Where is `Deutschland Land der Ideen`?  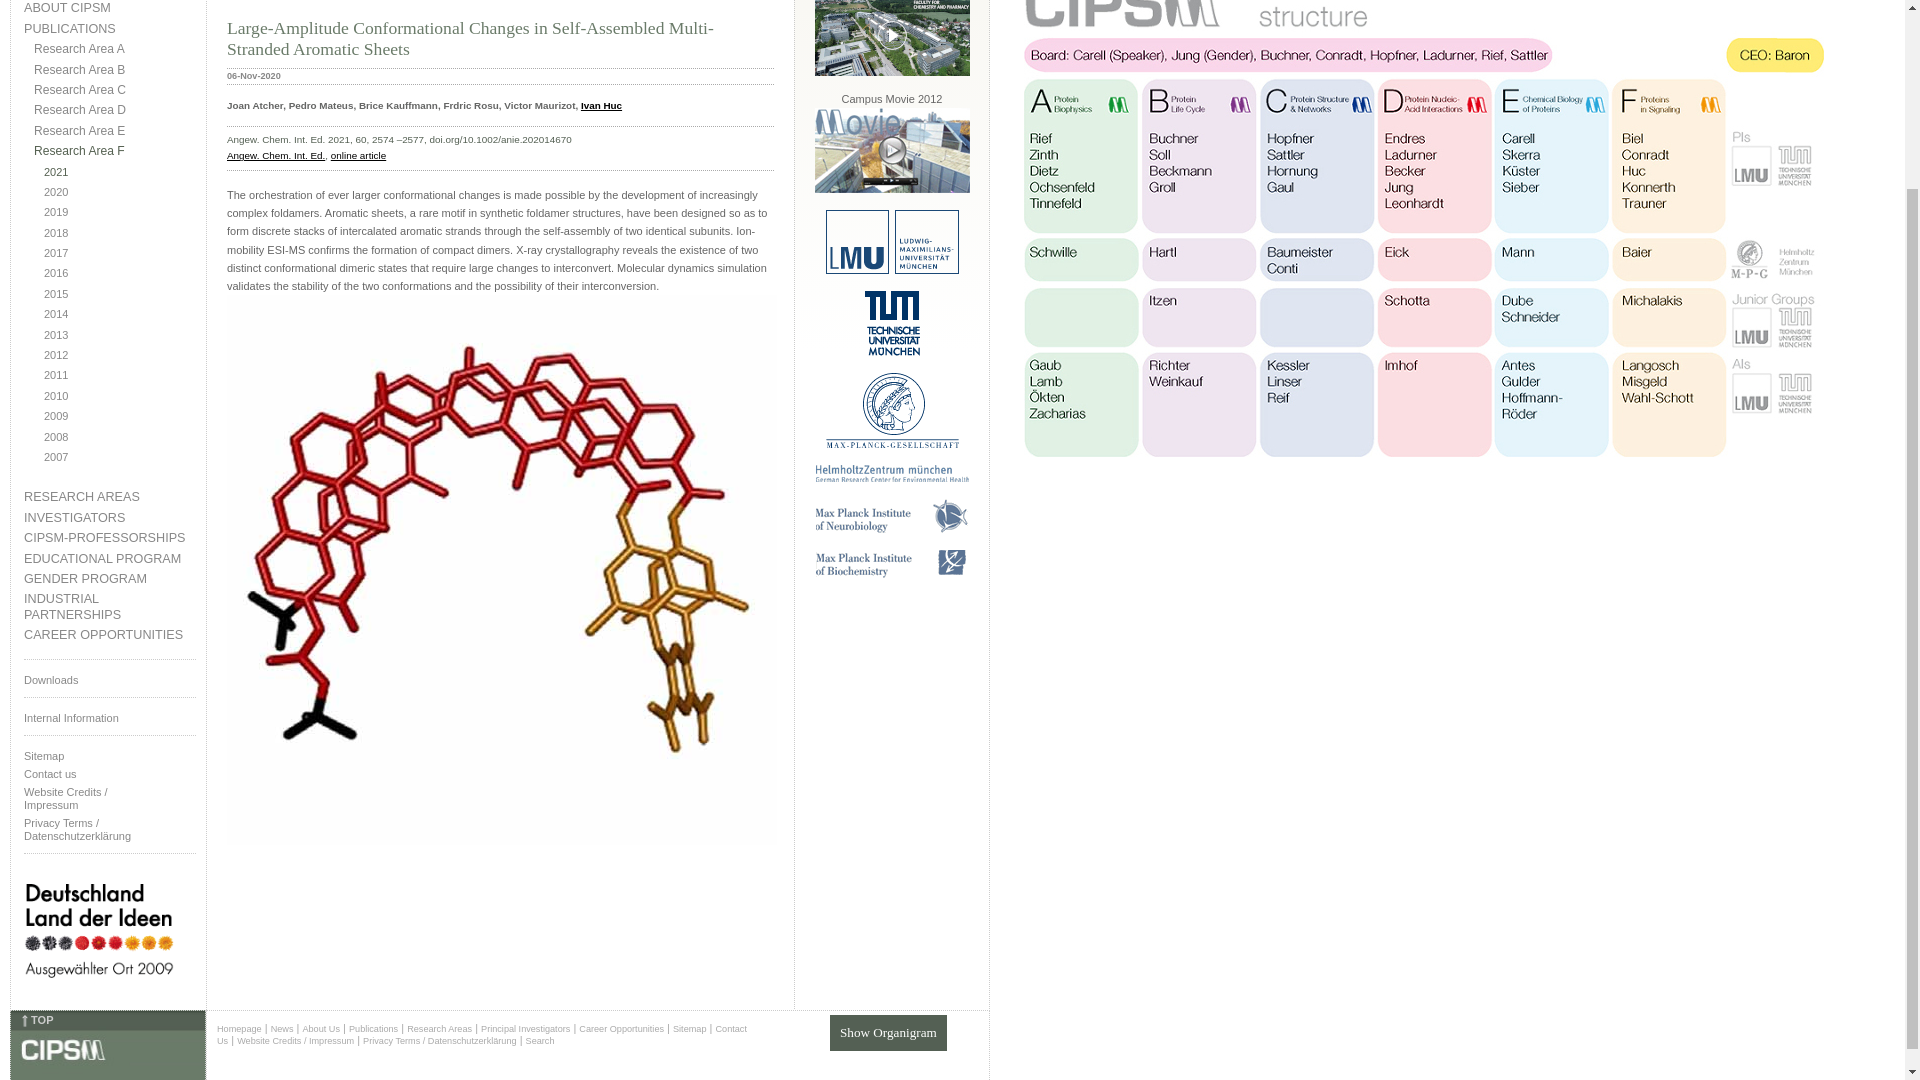 Deutschland Land der Ideen is located at coordinates (98, 994).